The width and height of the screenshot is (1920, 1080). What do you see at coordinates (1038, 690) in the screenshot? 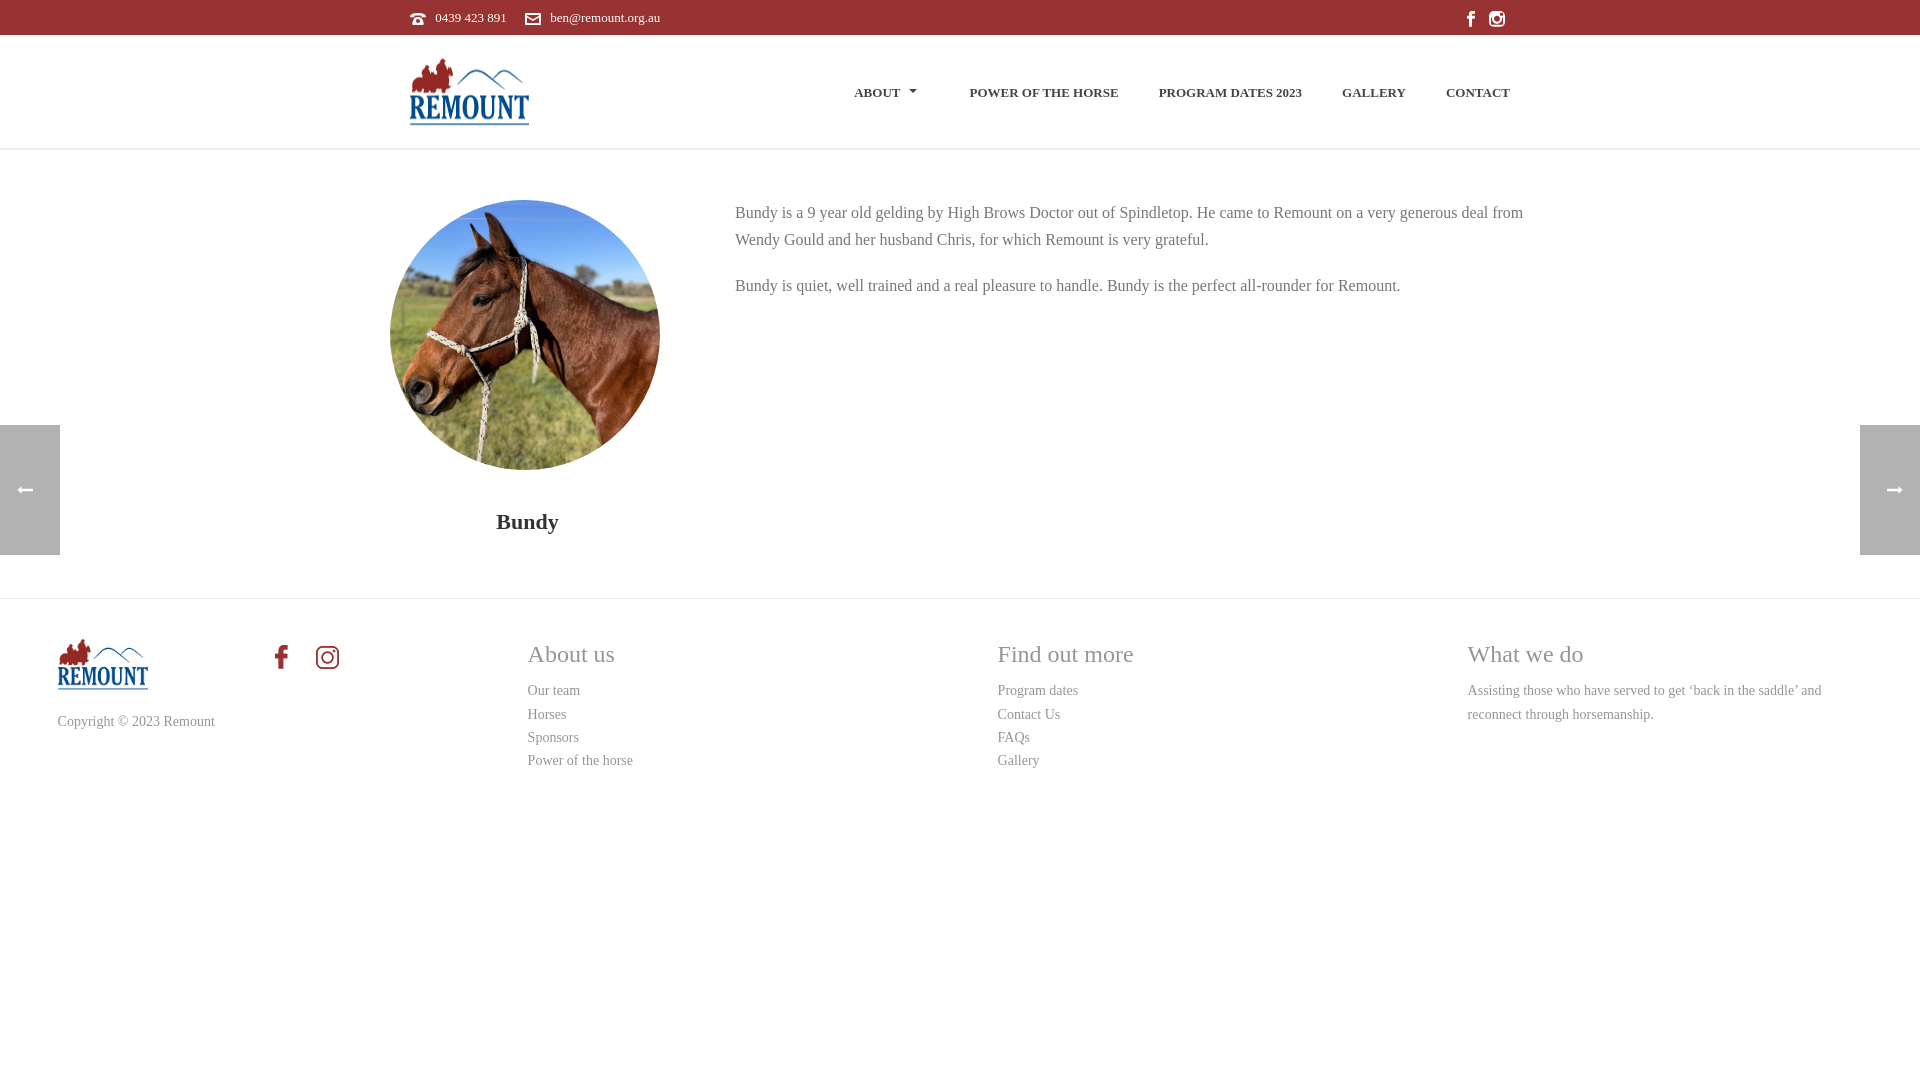
I see `Program dates` at bounding box center [1038, 690].